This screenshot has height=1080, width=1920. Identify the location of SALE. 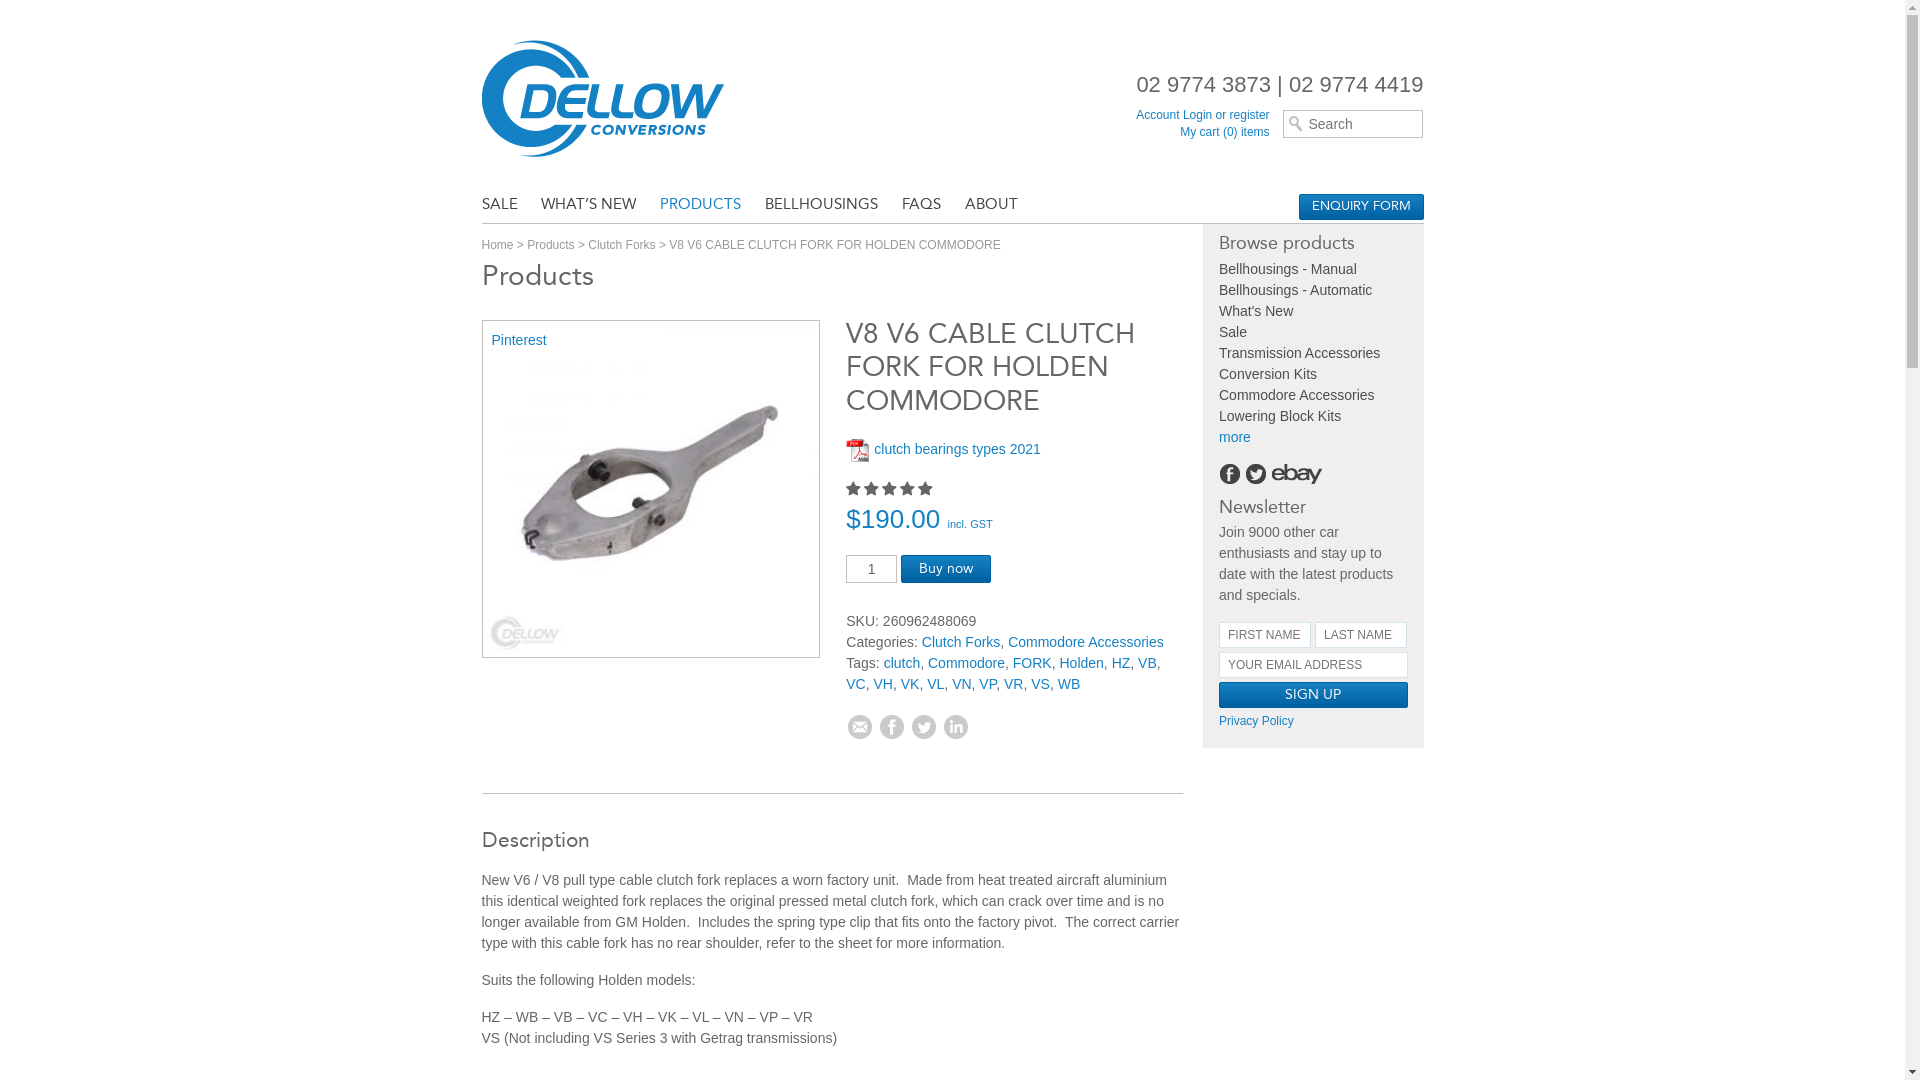
(505, 206).